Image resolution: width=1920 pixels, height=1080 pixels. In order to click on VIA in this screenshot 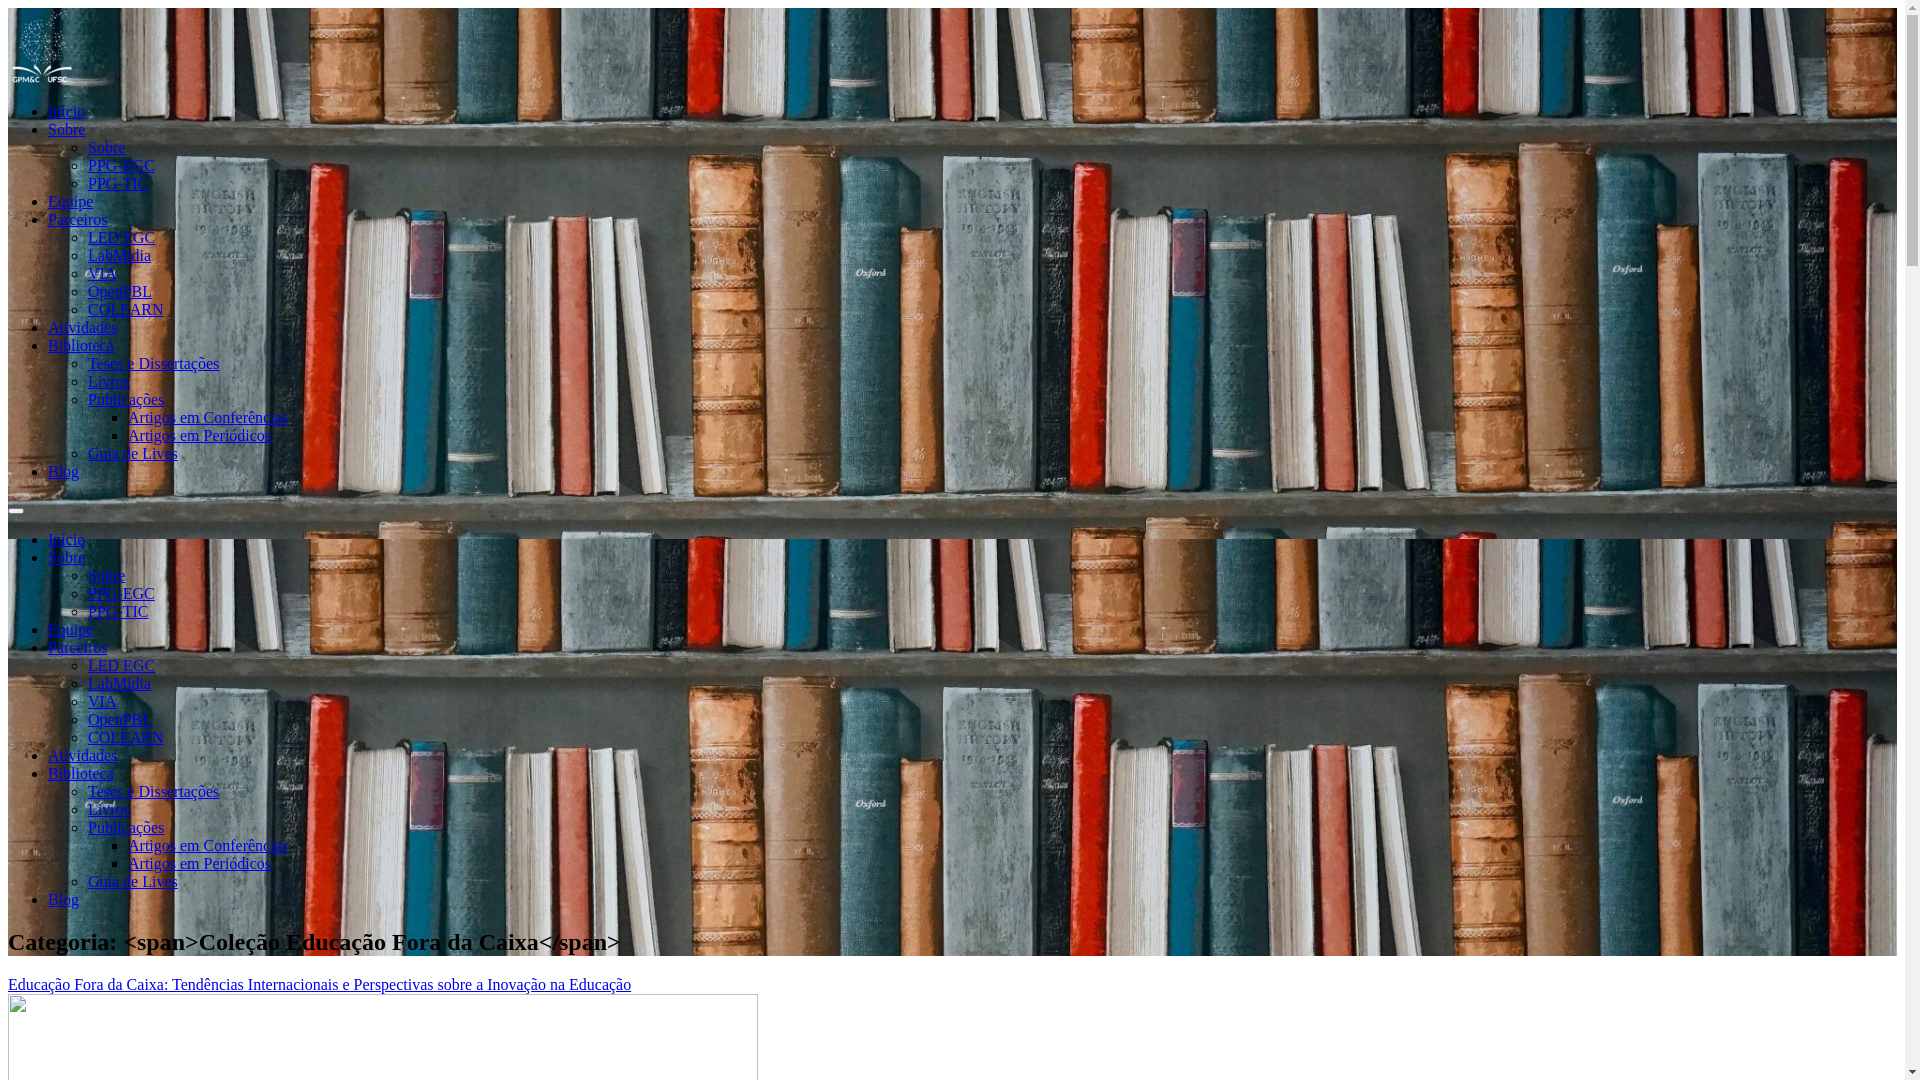, I will do `click(102, 274)`.